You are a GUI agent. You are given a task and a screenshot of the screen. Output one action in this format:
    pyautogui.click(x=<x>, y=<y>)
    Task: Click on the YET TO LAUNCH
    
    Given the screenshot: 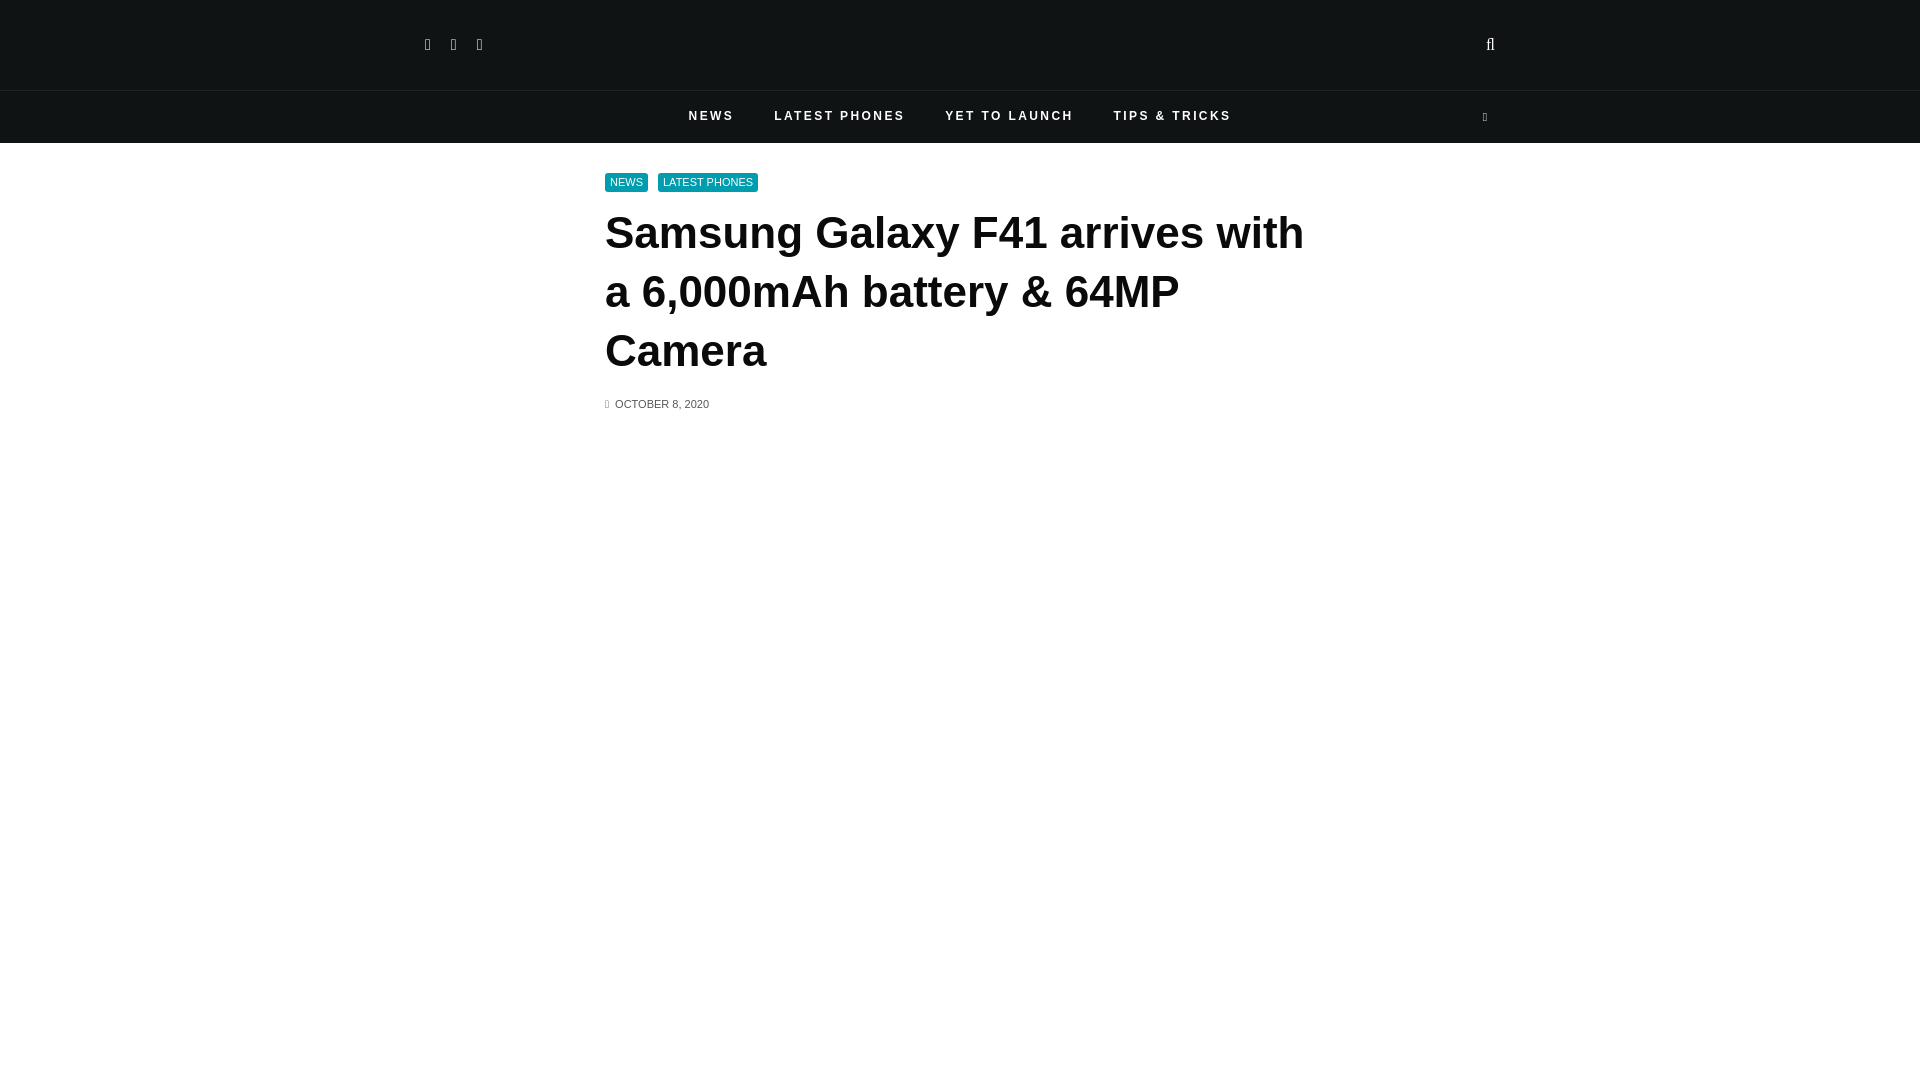 What is the action you would take?
    pyautogui.click(x=1008, y=116)
    